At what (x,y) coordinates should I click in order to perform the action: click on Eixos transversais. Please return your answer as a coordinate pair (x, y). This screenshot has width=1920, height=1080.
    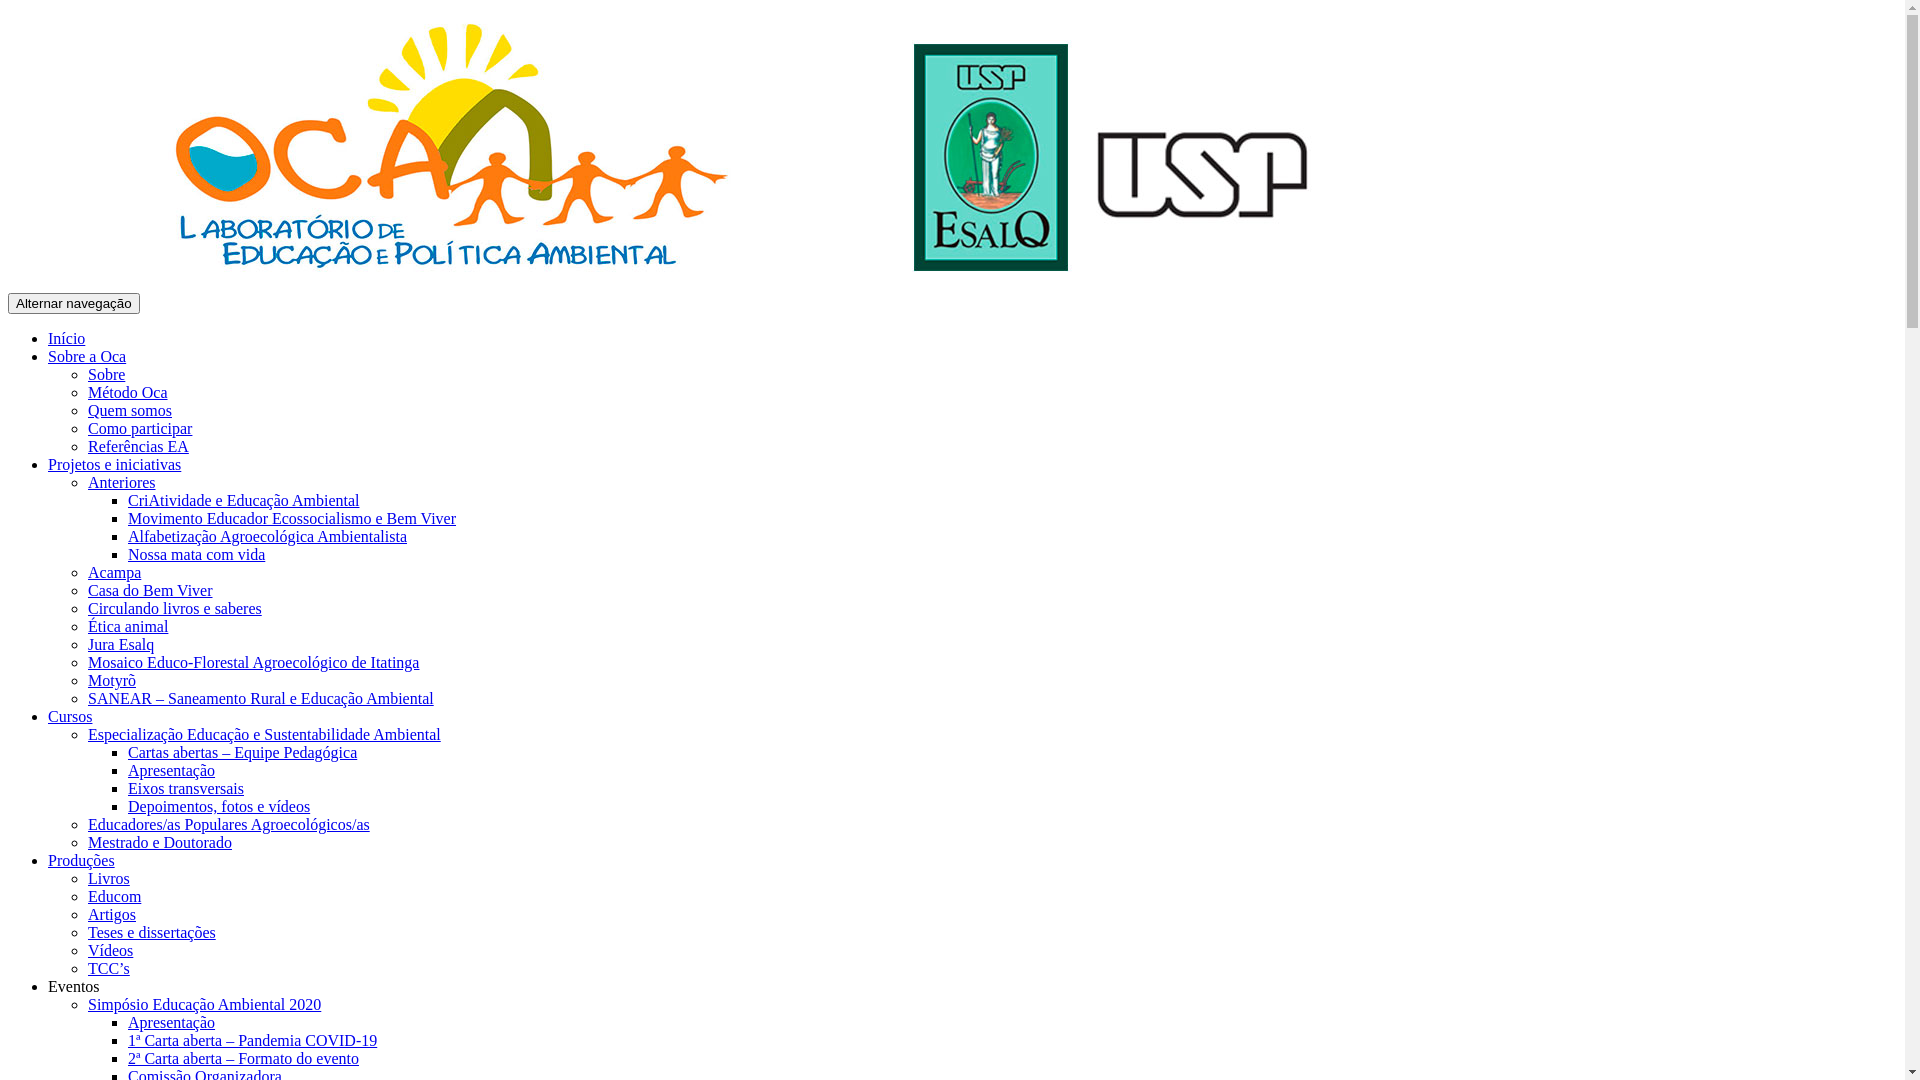
    Looking at the image, I should click on (186, 788).